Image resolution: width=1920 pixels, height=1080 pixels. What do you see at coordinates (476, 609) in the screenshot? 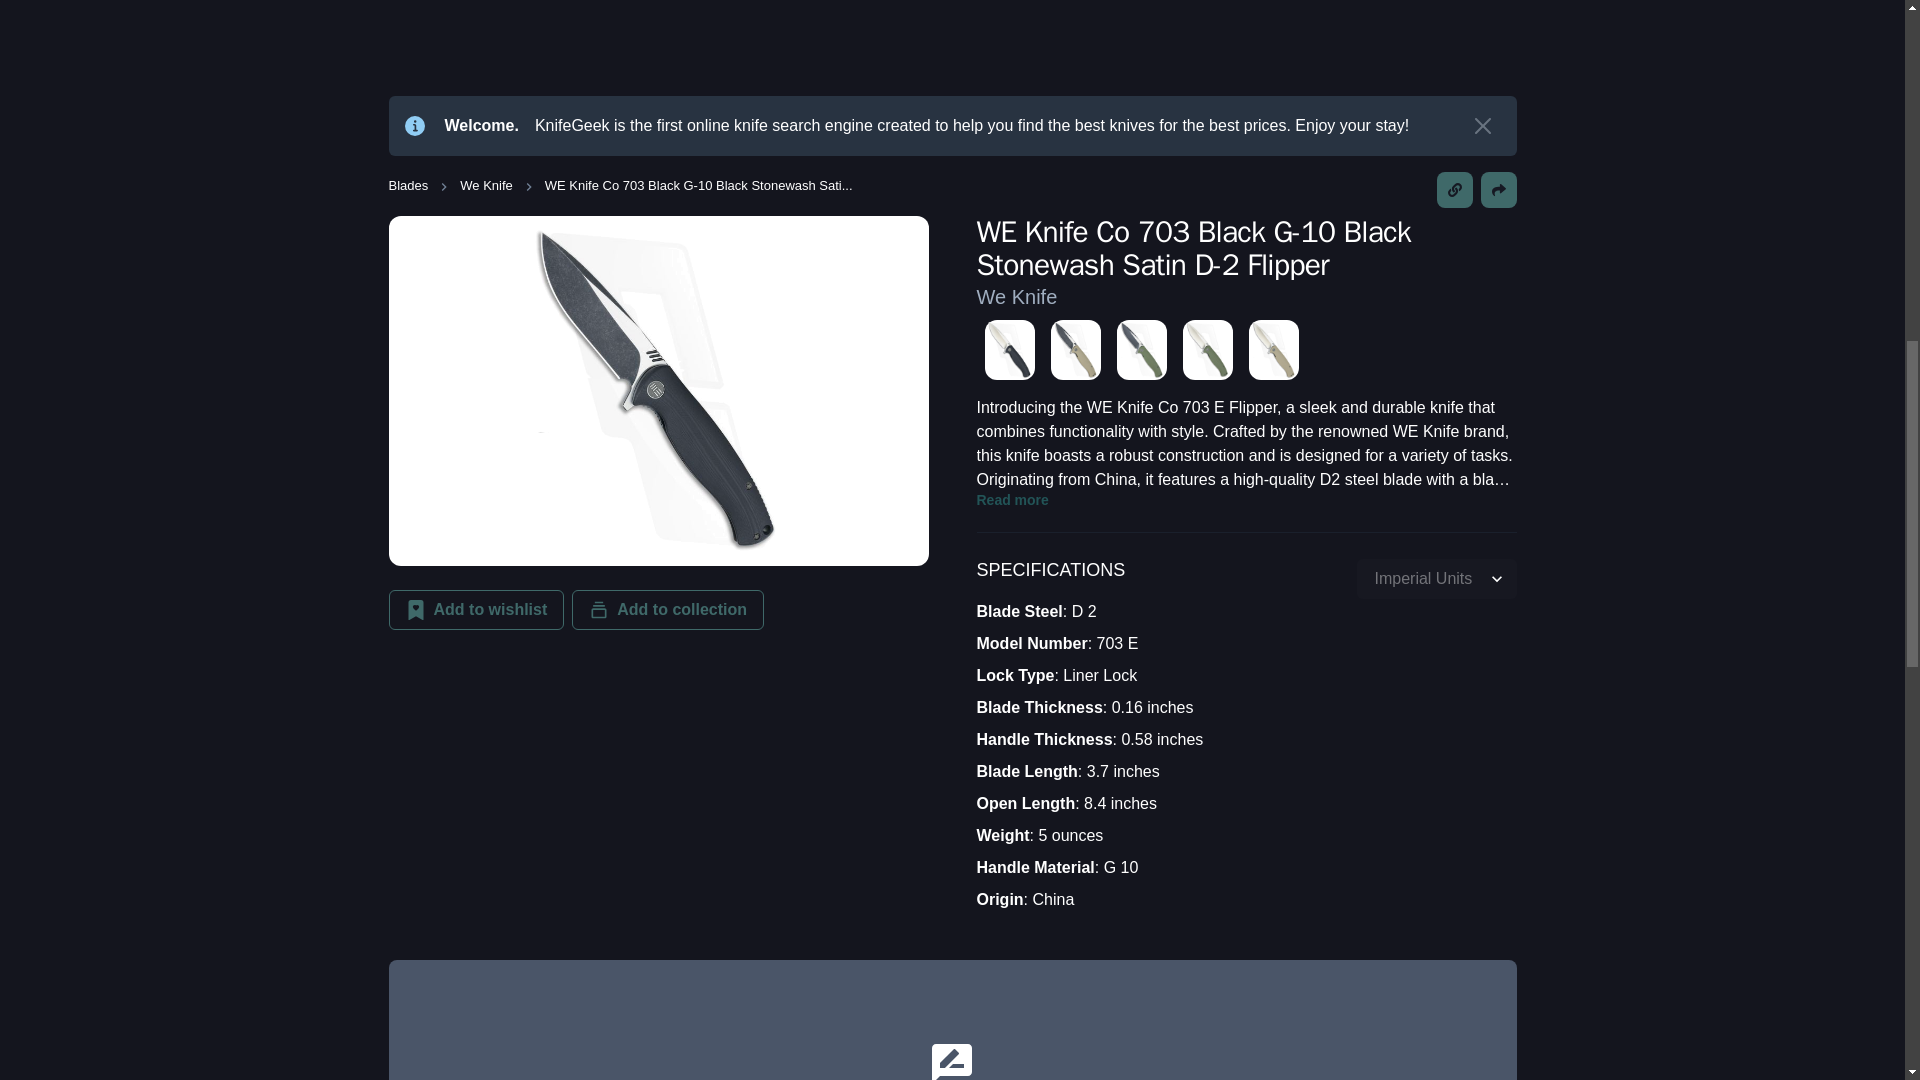
I see `Add to wishlist` at bounding box center [476, 609].